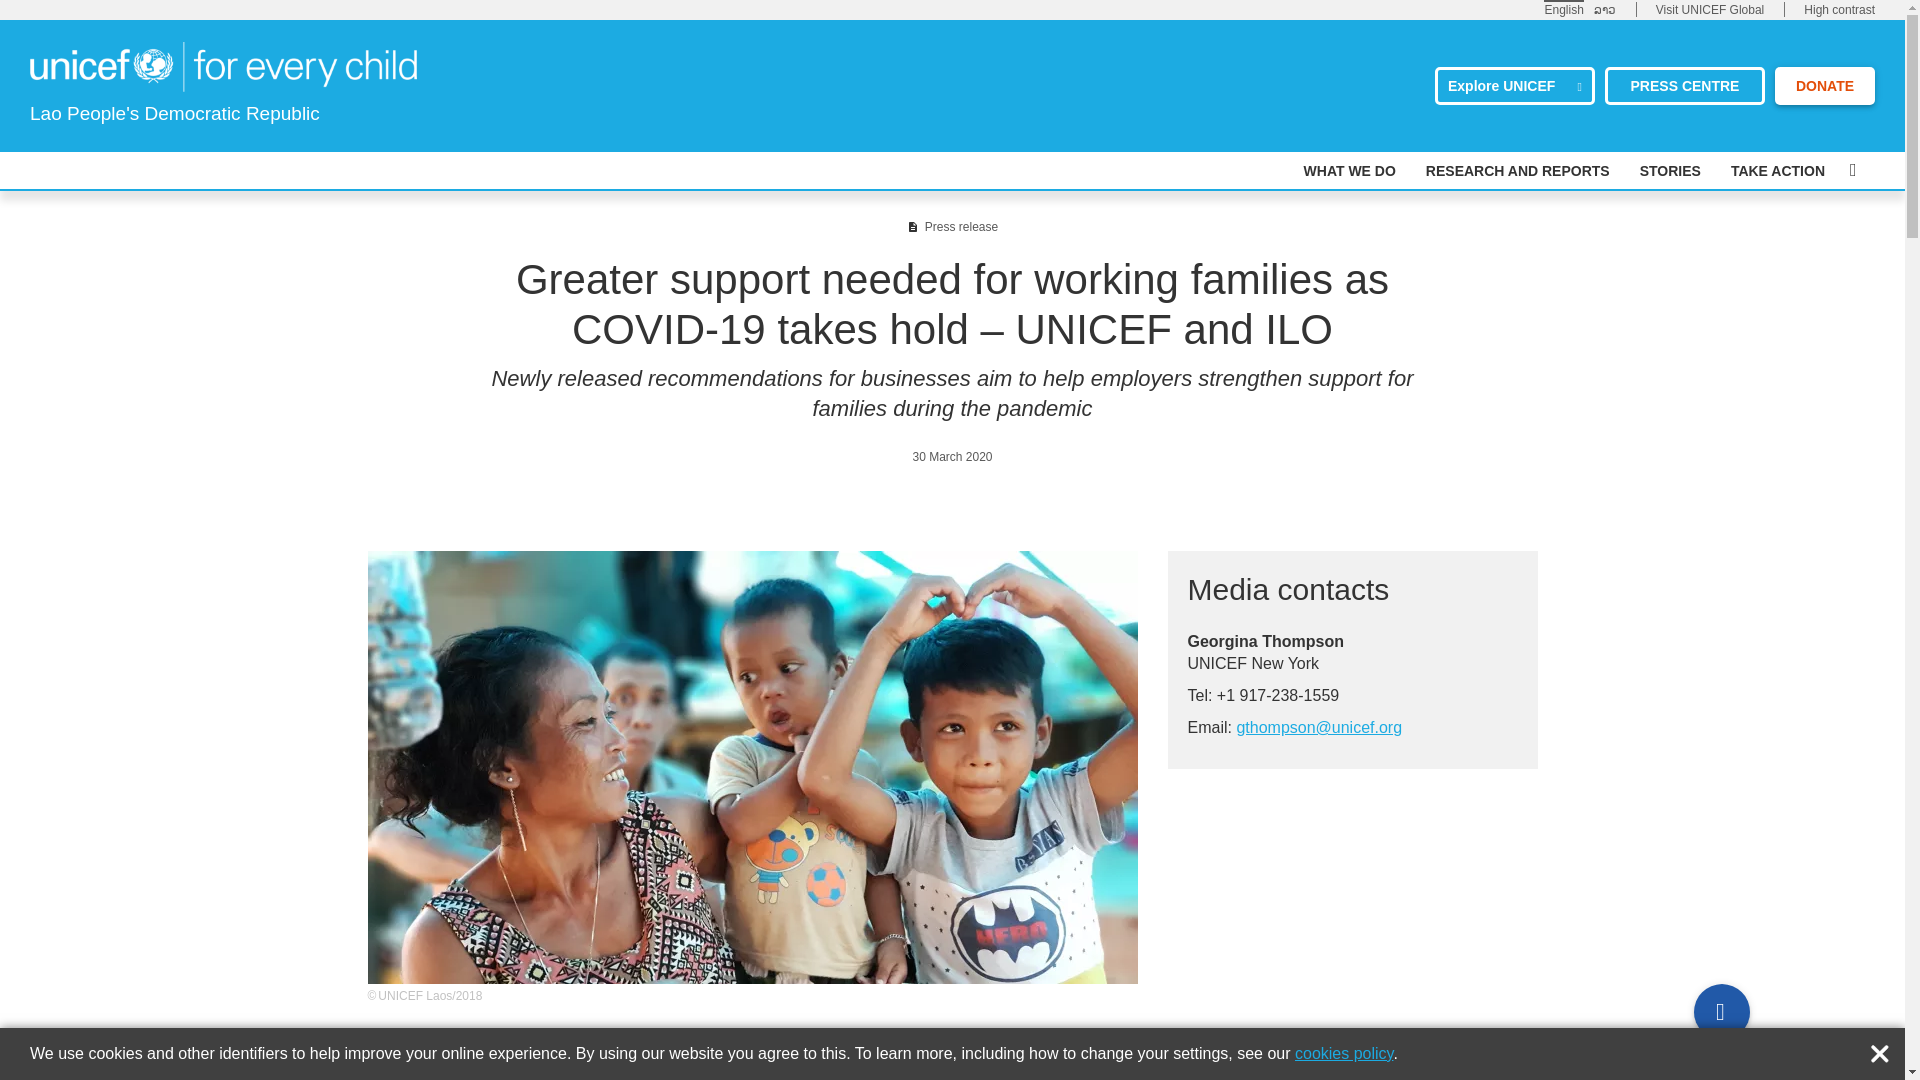 Image resolution: width=1920 pixels, height=1080 pixels. What do you see at coordinates (1840, 10) in the screenshot?
I see `High contrast` at bounding box center [1840, 10].